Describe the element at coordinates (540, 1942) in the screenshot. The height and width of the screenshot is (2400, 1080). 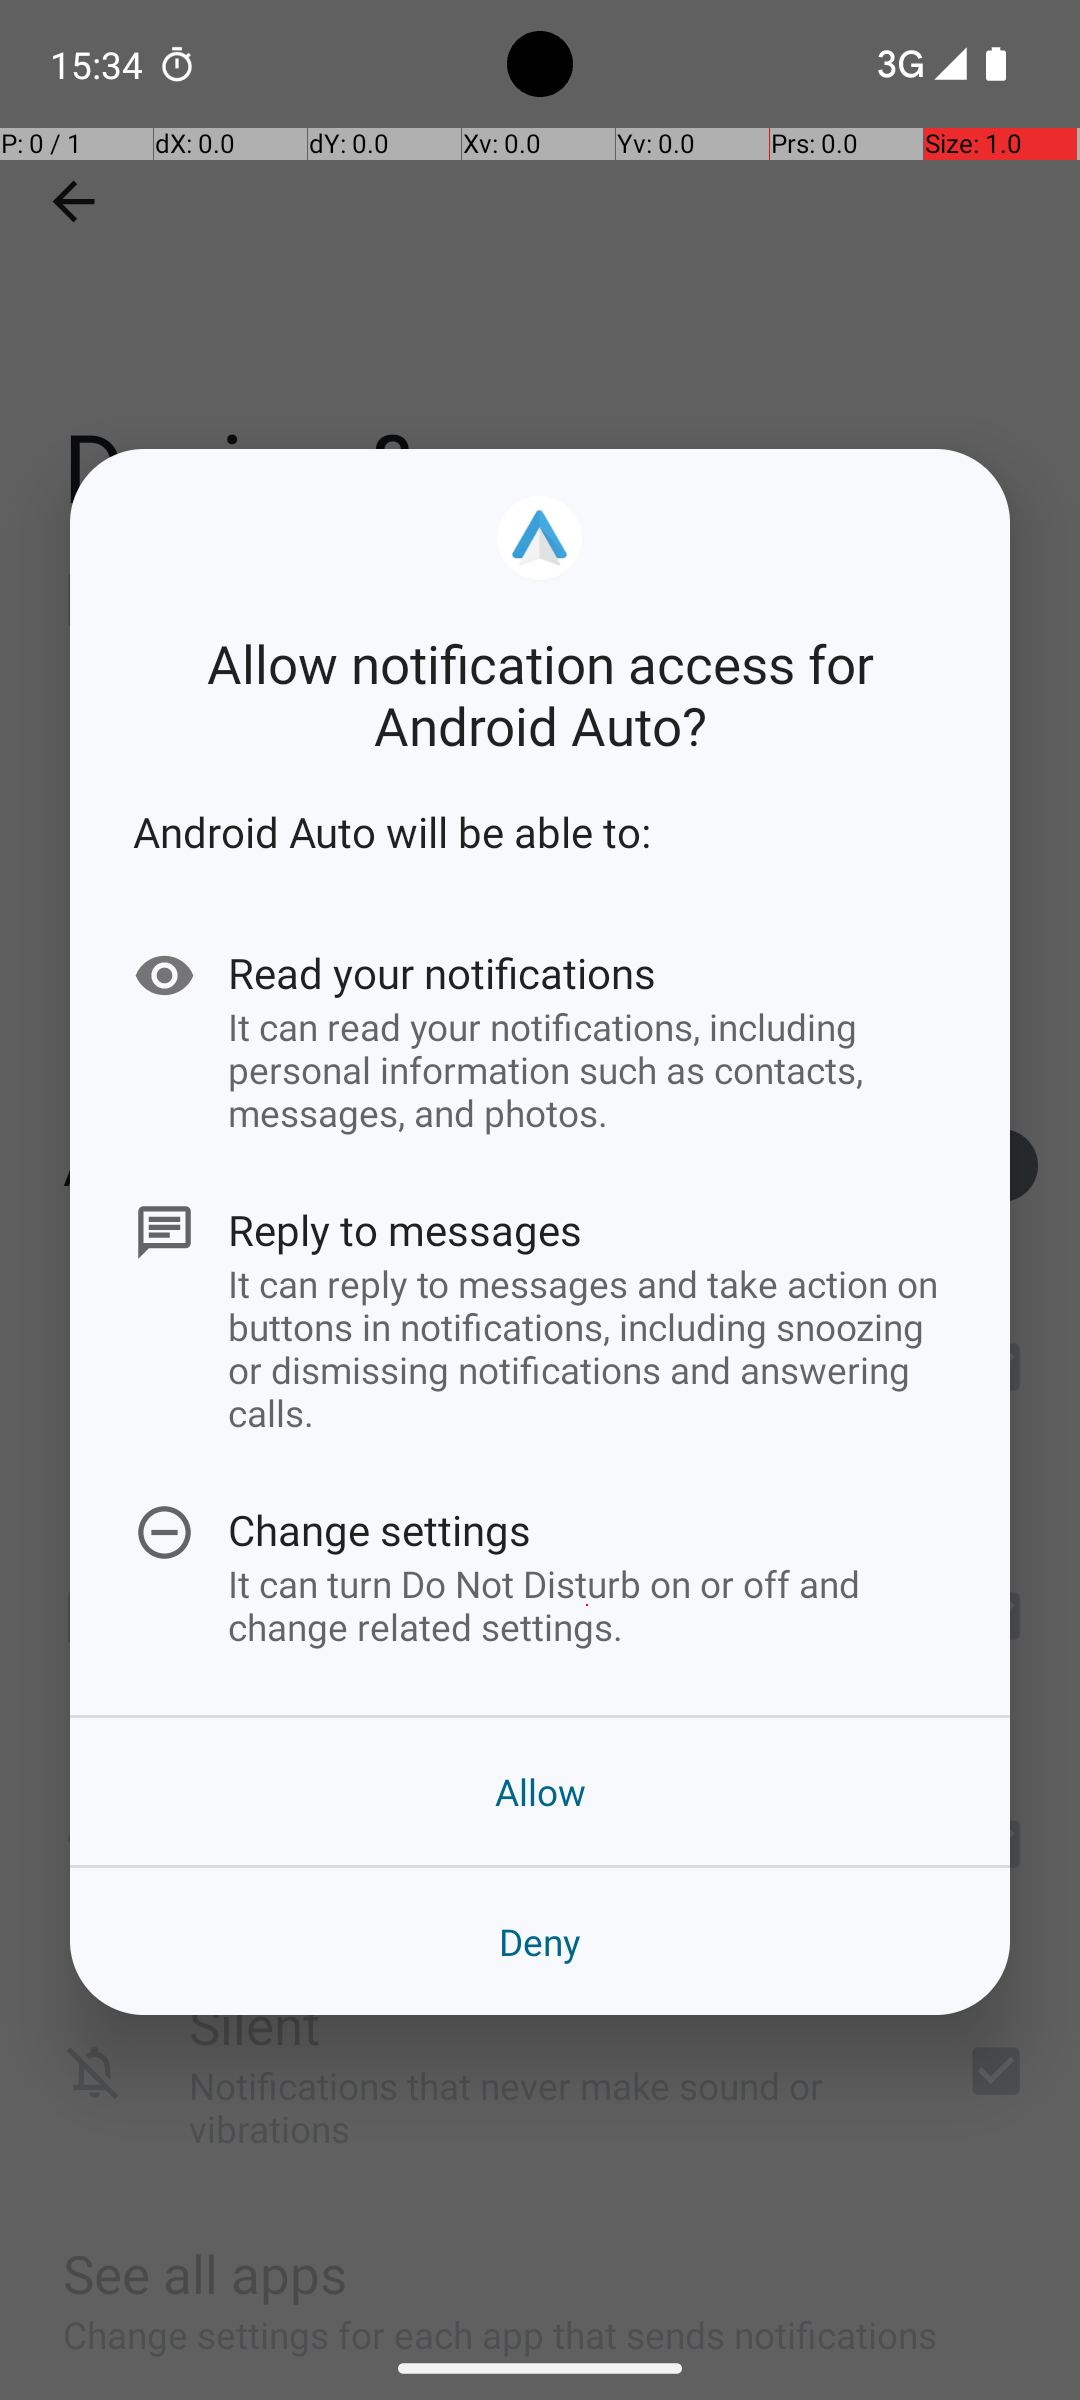
I see `Deny` at that location.